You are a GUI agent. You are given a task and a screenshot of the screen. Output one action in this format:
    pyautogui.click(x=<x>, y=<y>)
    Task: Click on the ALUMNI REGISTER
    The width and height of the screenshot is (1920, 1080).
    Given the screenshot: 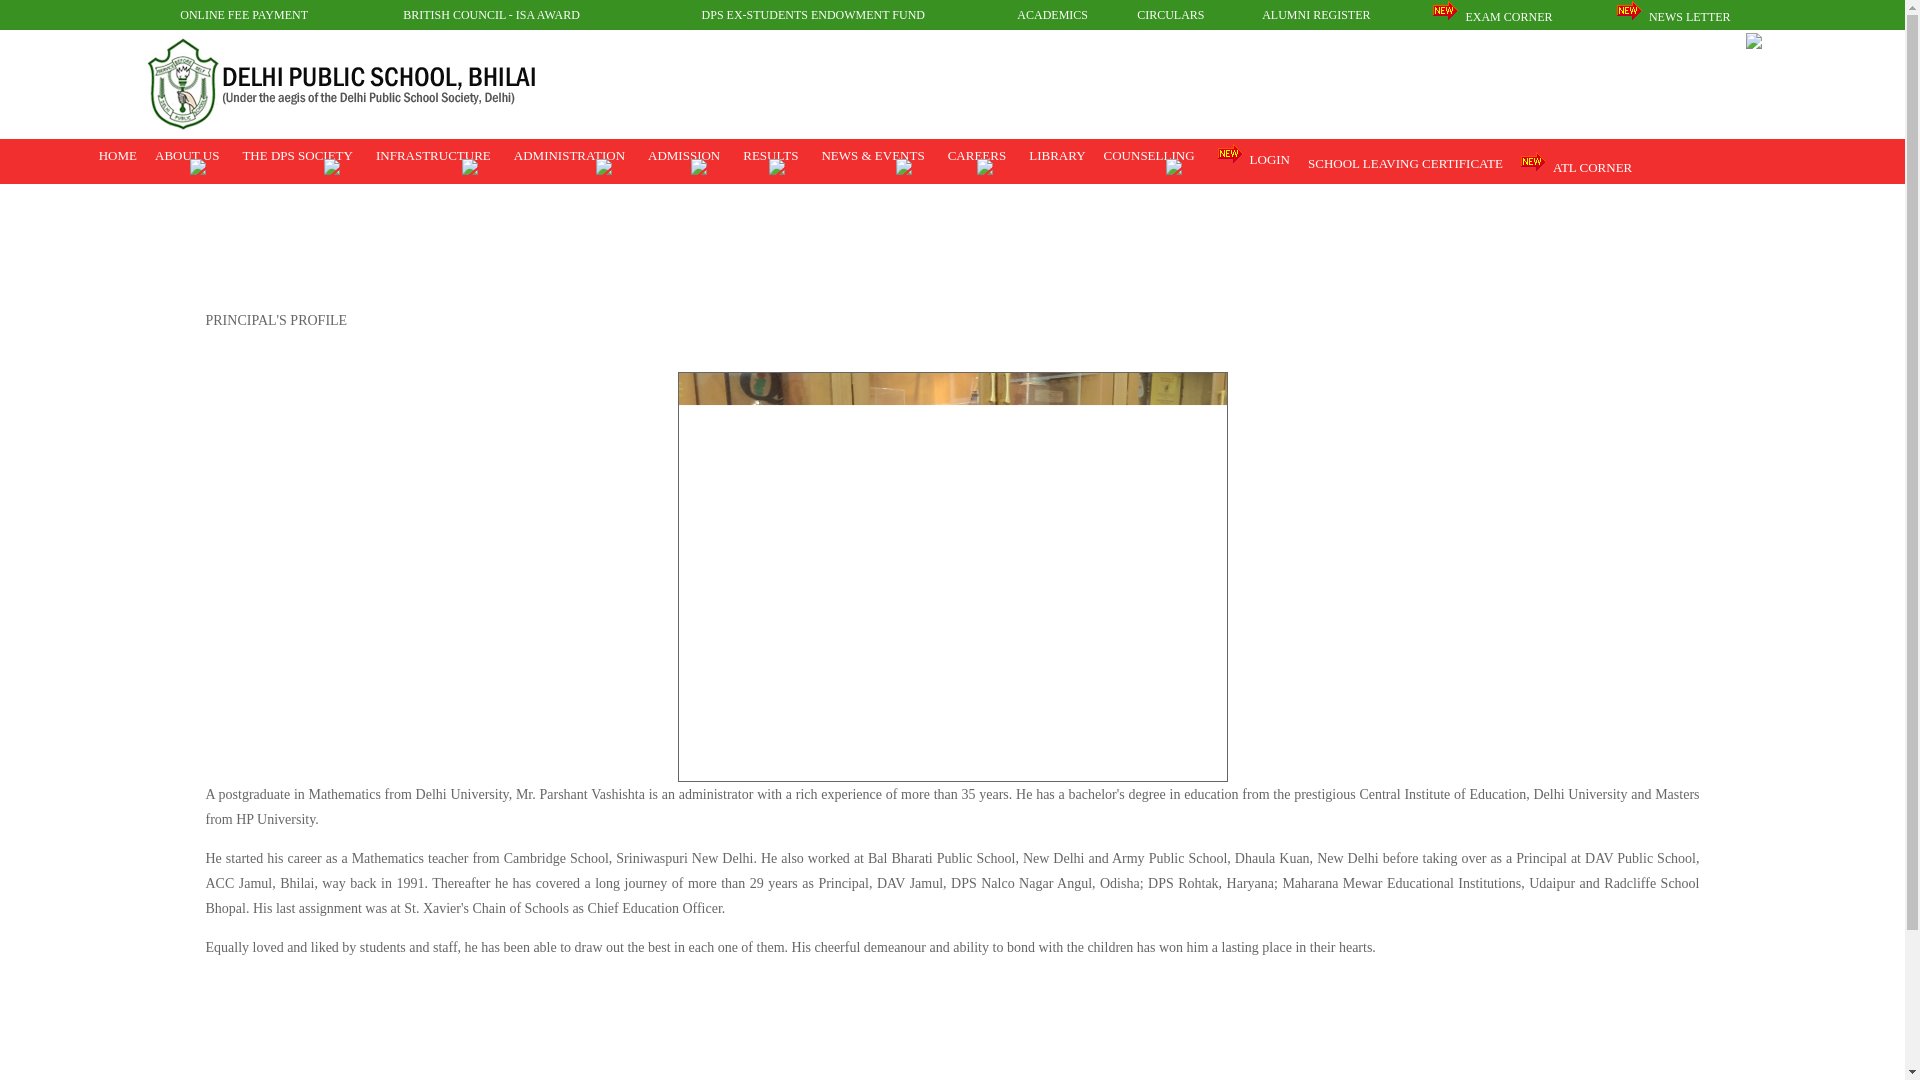 What is the action you would take?
    pyautogui.click(x=1316, y=14)
    